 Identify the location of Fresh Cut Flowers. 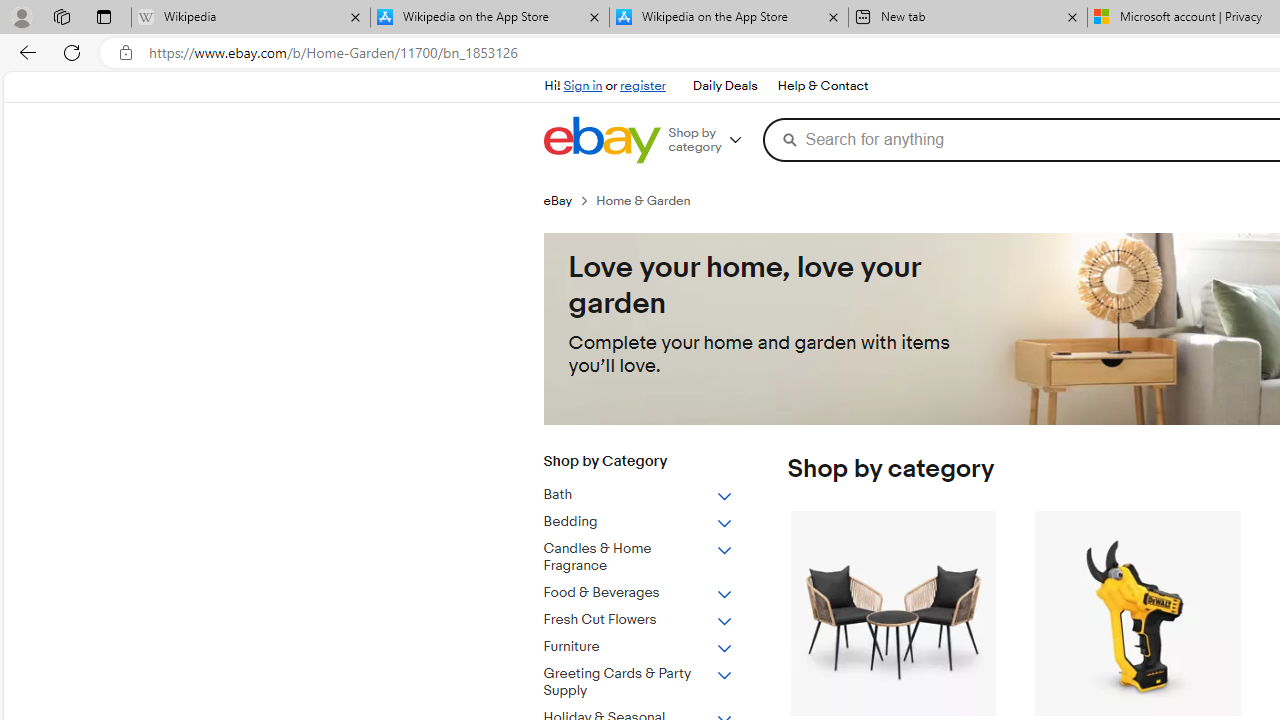
(638, 620).